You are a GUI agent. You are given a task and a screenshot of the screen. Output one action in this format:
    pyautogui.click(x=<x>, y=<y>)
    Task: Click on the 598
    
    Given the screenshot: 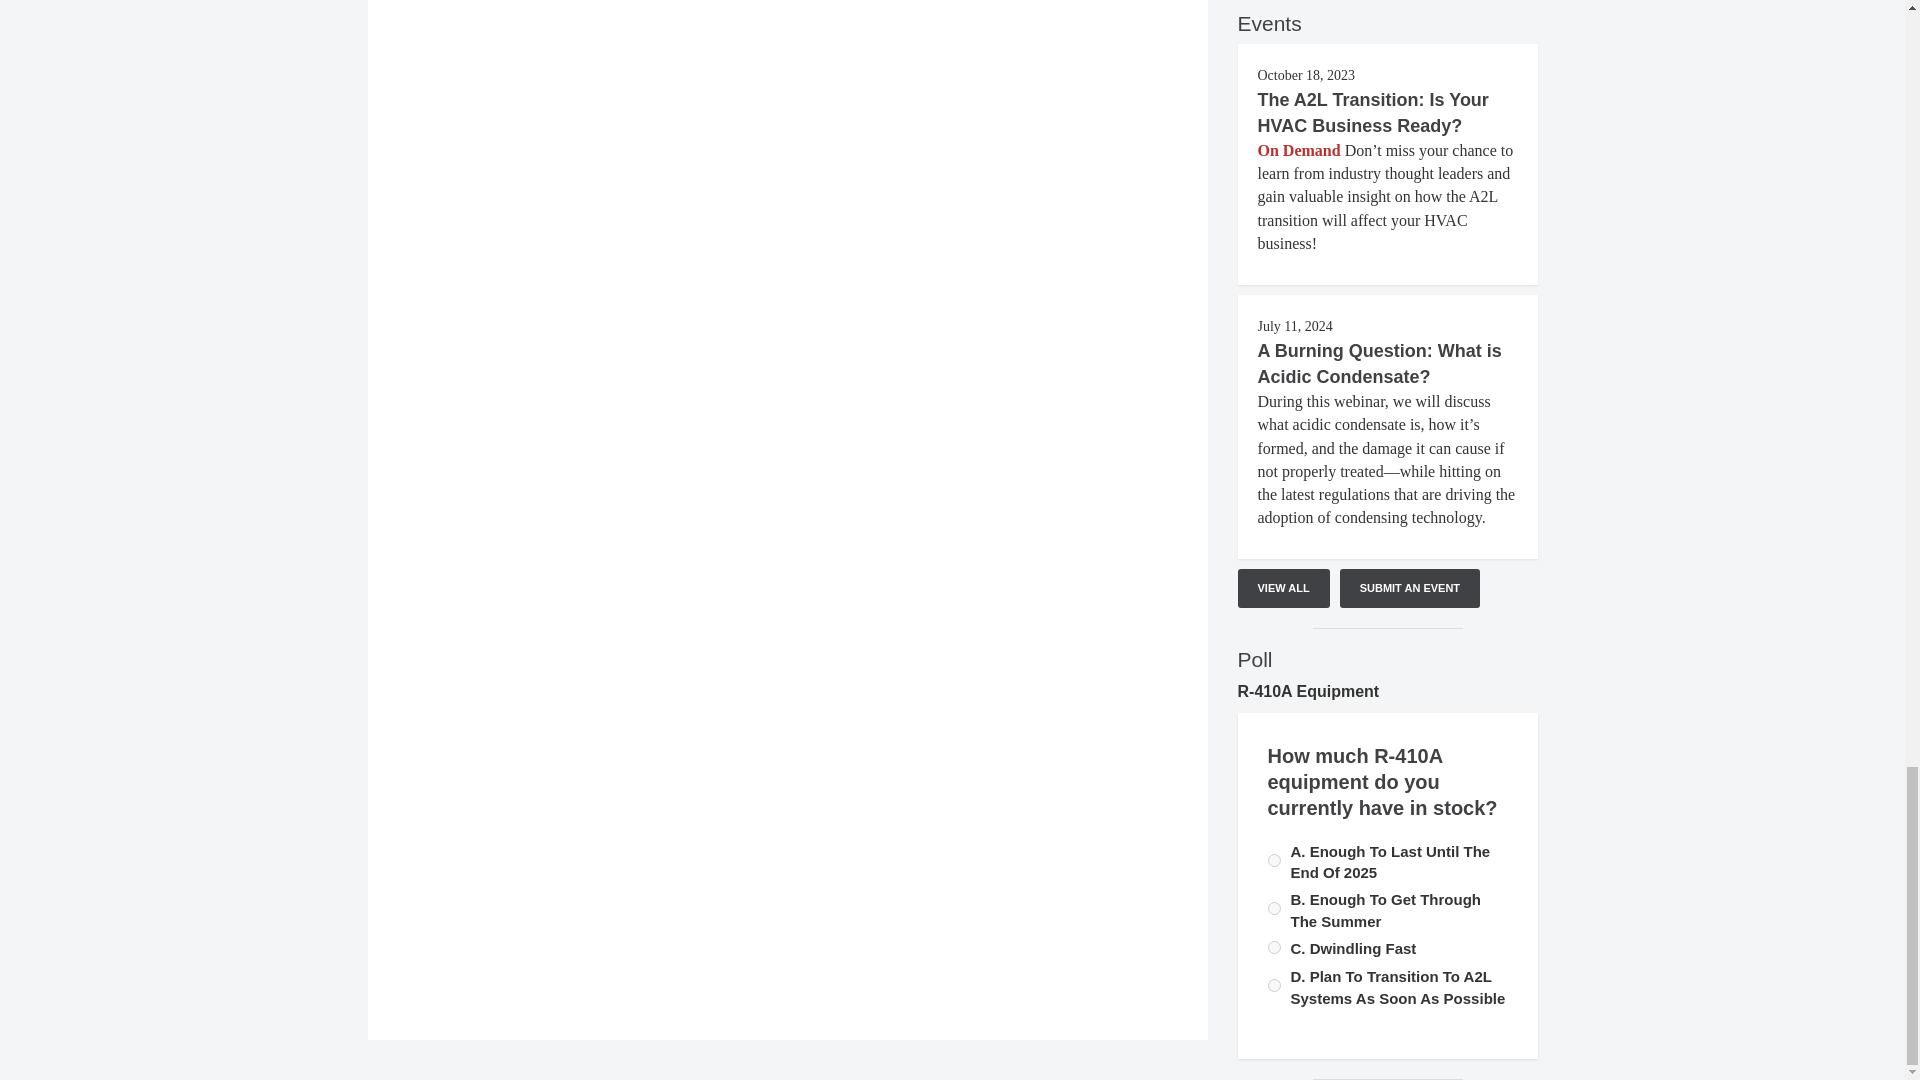 What is the action you would take?
    pyautogui.click(x=1274, y=946)
    